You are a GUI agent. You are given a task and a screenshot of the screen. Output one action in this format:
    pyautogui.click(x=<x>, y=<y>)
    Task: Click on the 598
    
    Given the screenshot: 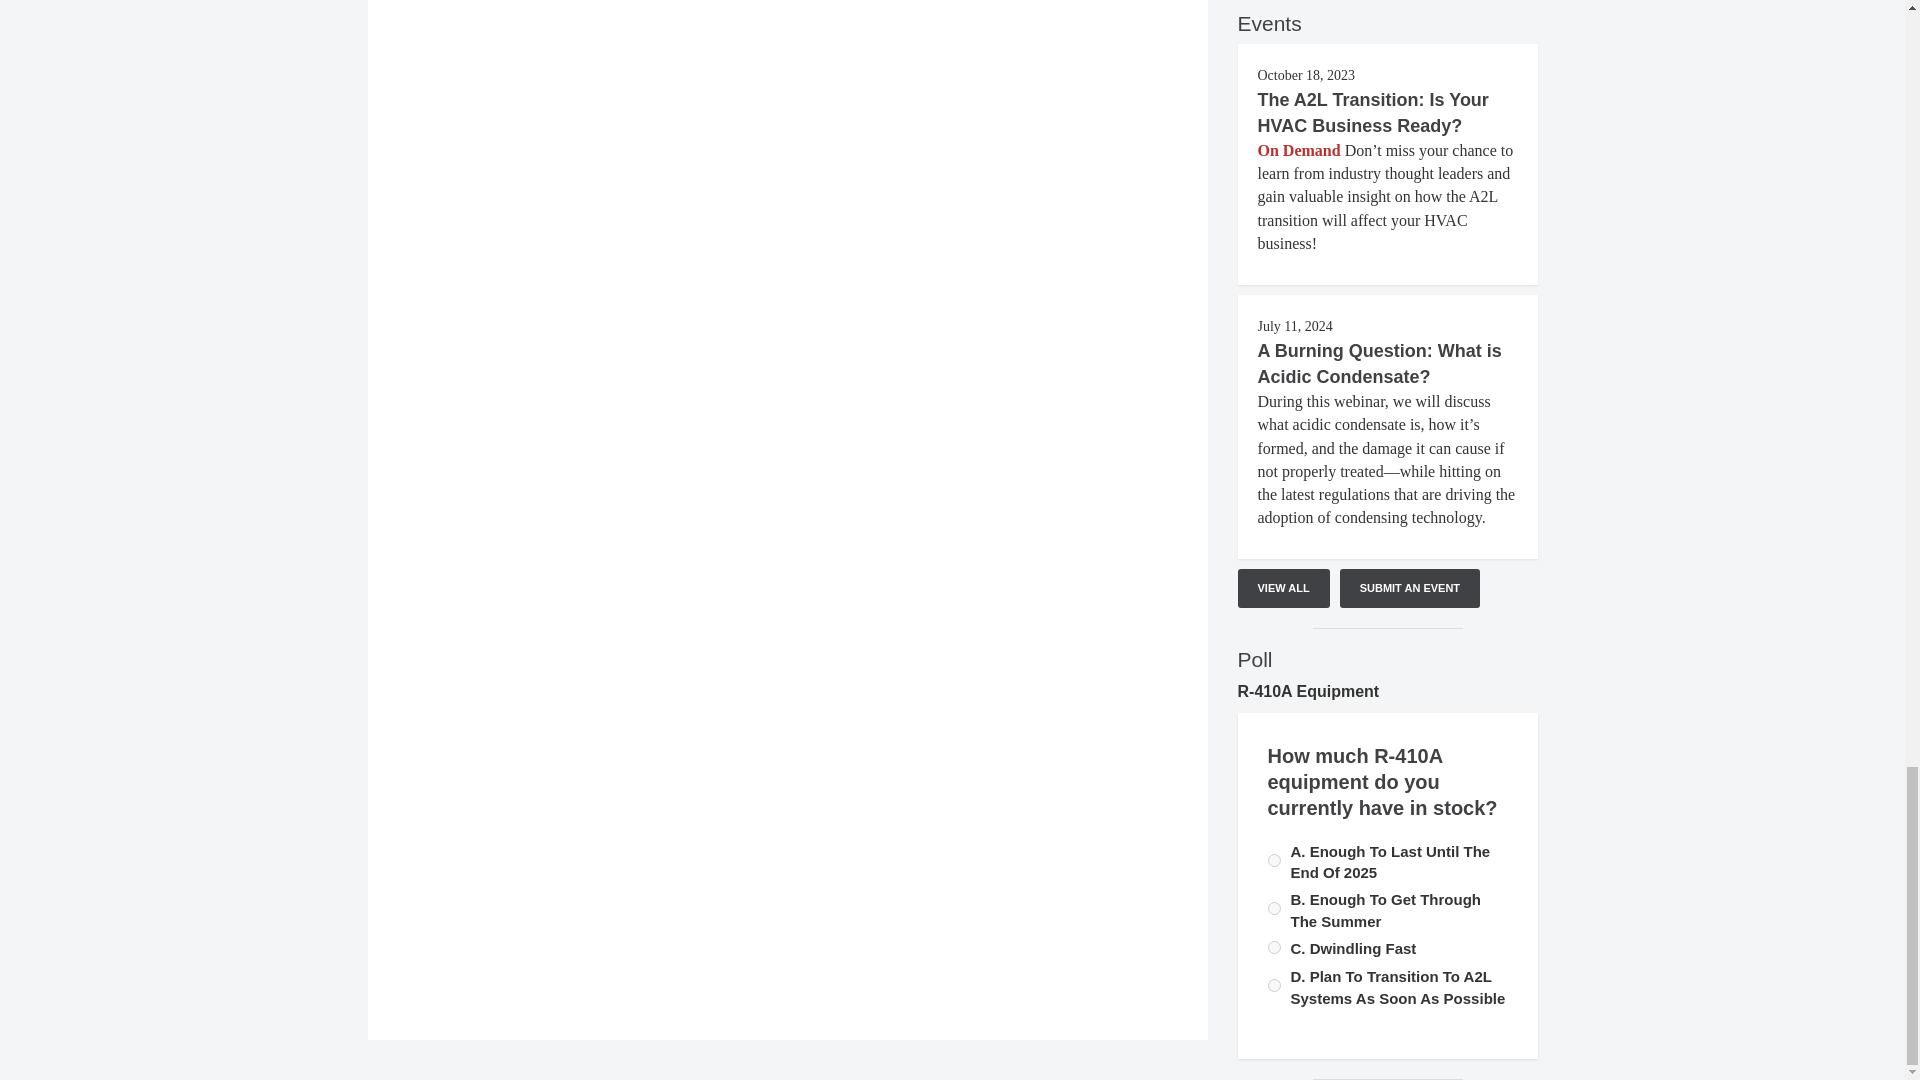 What is the action you would take?
    pyautogui.click(x=1274, y=946)
    